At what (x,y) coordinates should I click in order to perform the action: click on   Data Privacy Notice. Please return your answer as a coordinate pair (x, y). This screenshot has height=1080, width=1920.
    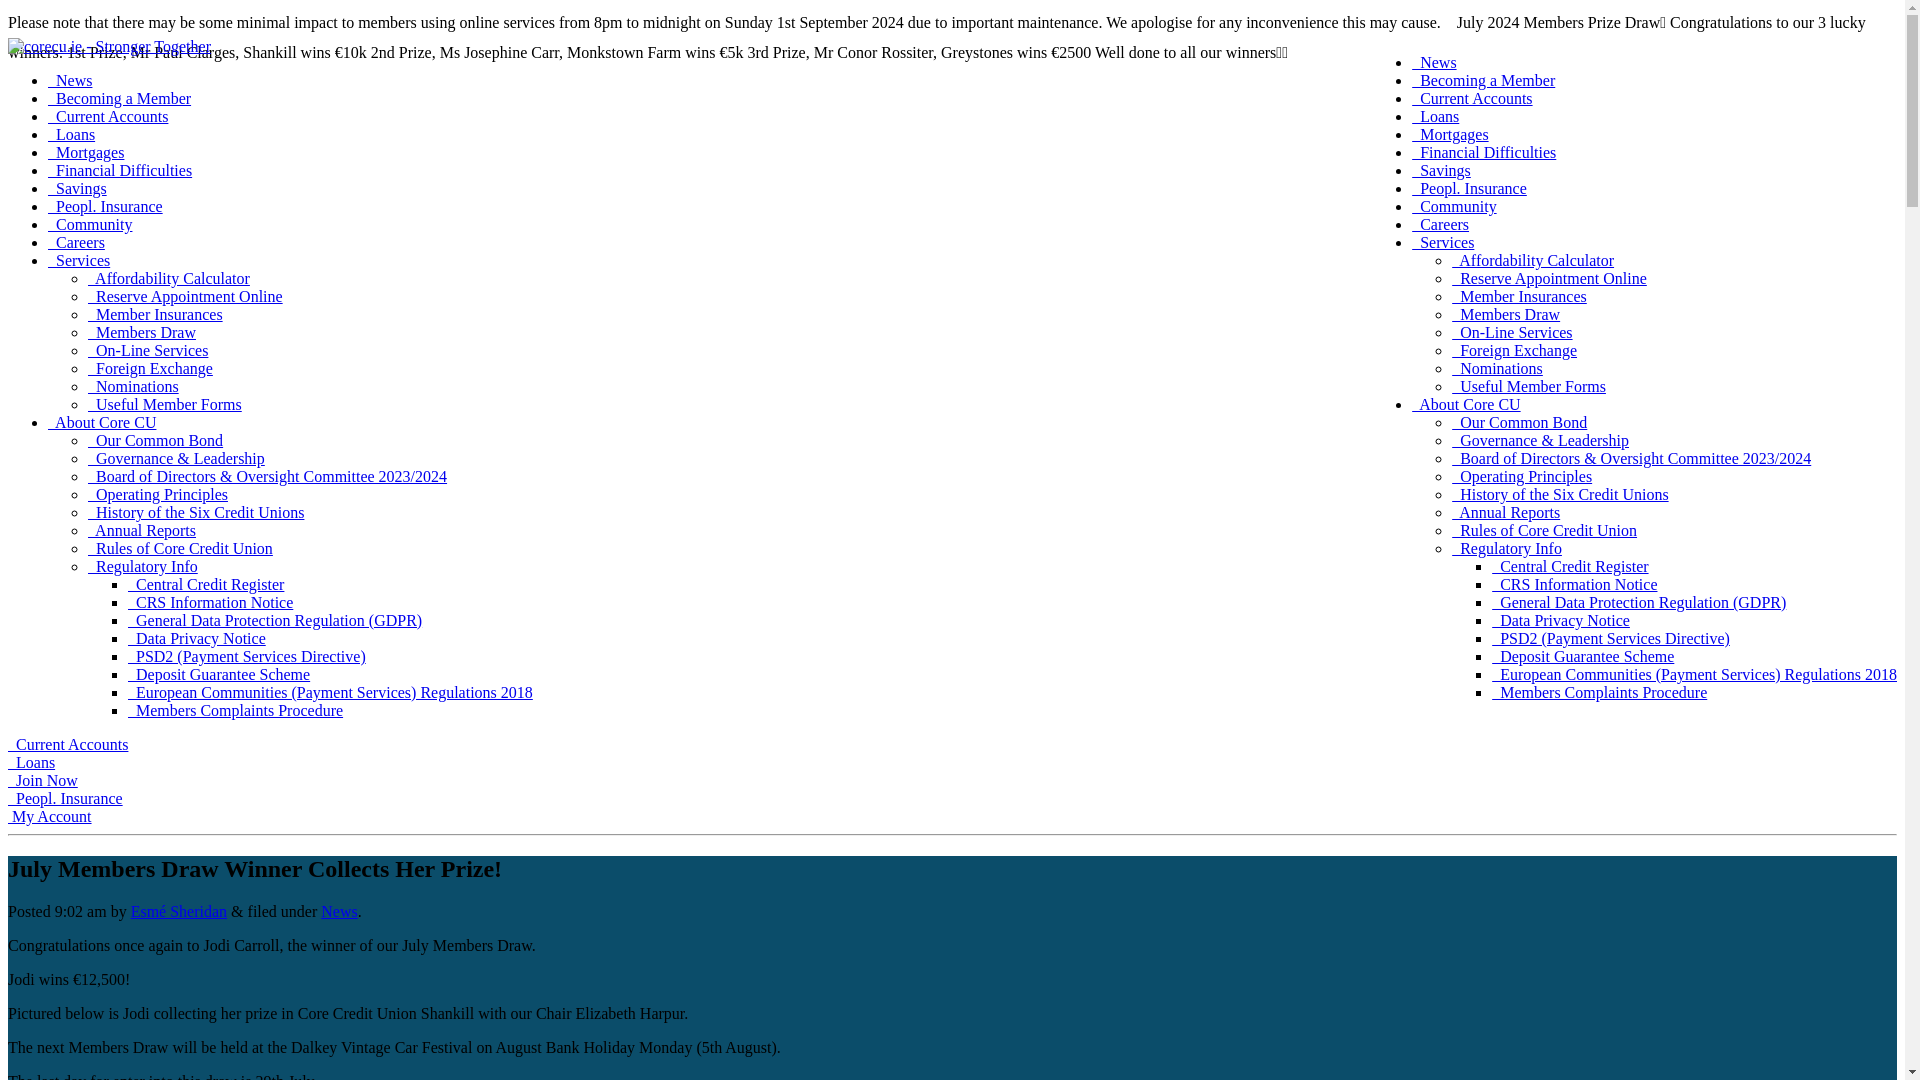
    Looking at the image, I should click on (1560, 620).